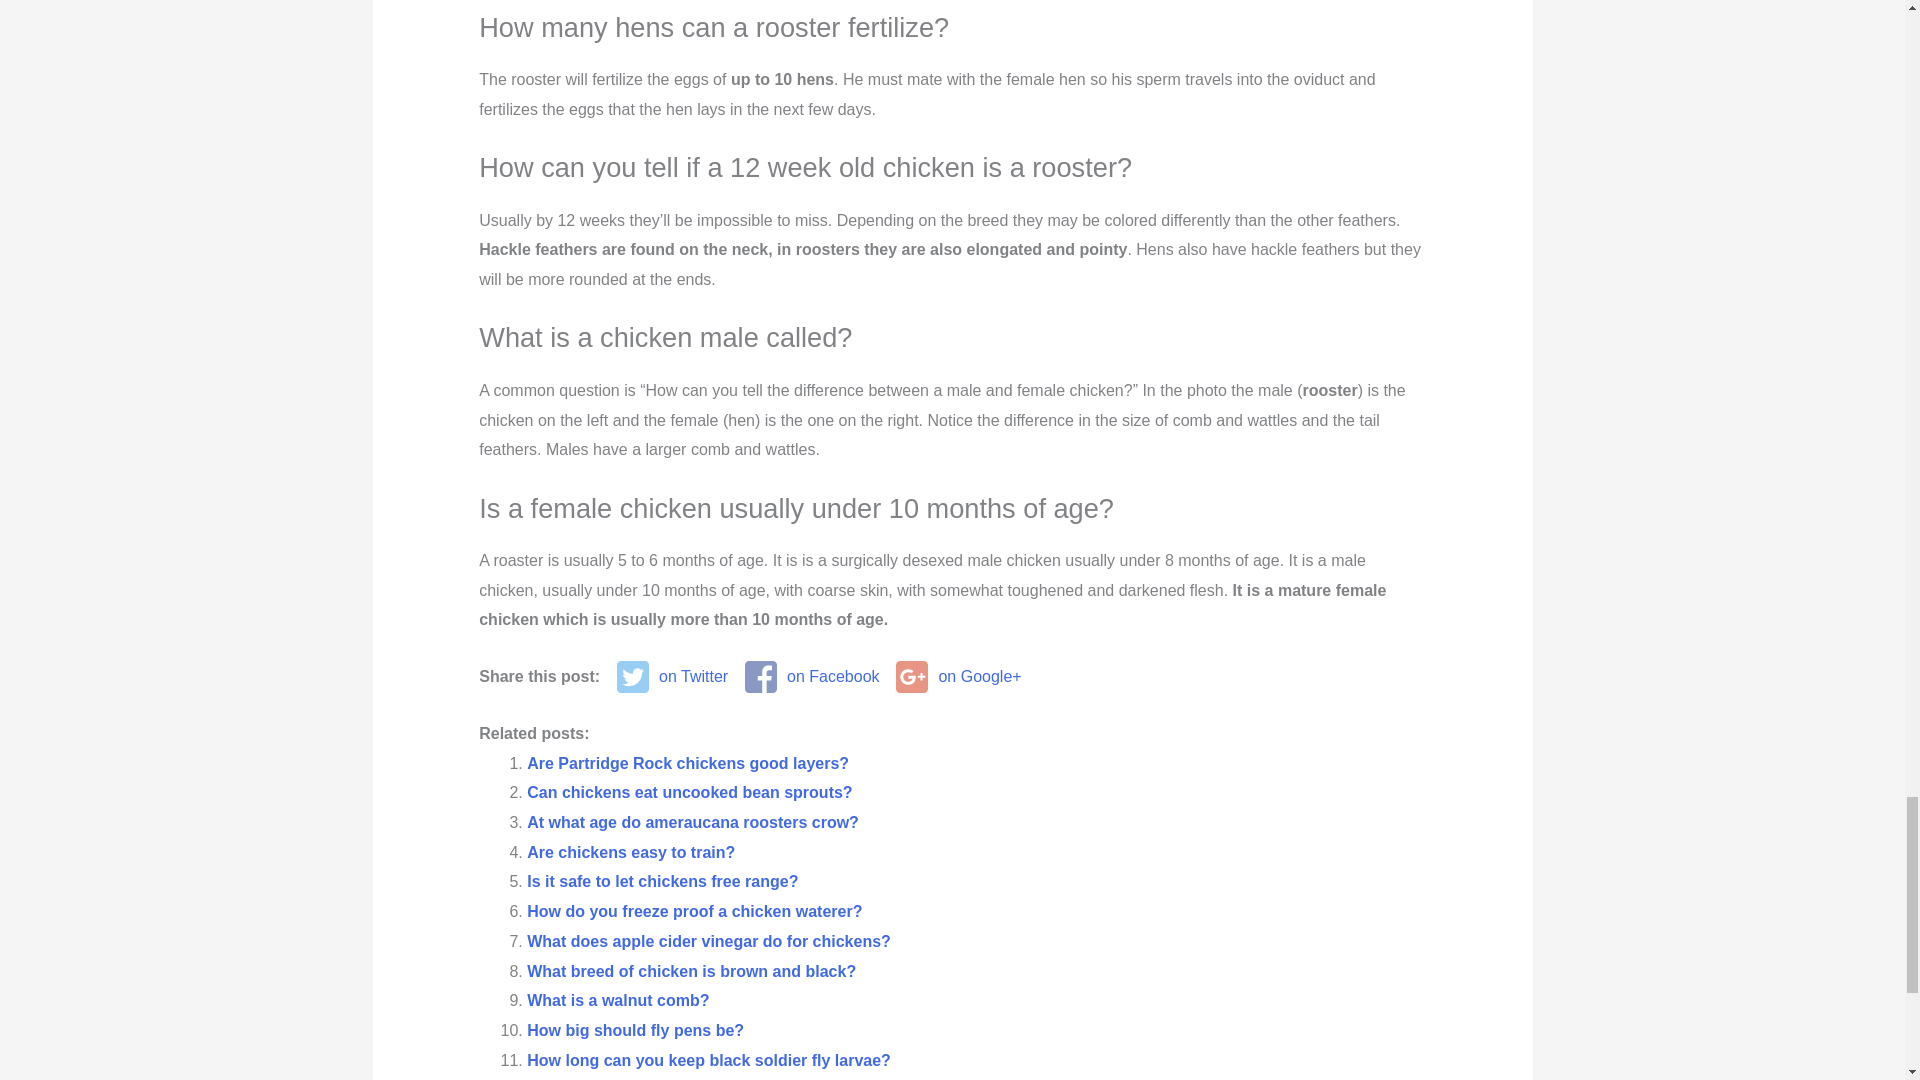 The width and height of the screenshot is (1920, 1080). What do you see at coordinates (692, 822) in the screenshot?
I see `At what age do ameraucana roosters crow?` at bounding box center [692, 822].